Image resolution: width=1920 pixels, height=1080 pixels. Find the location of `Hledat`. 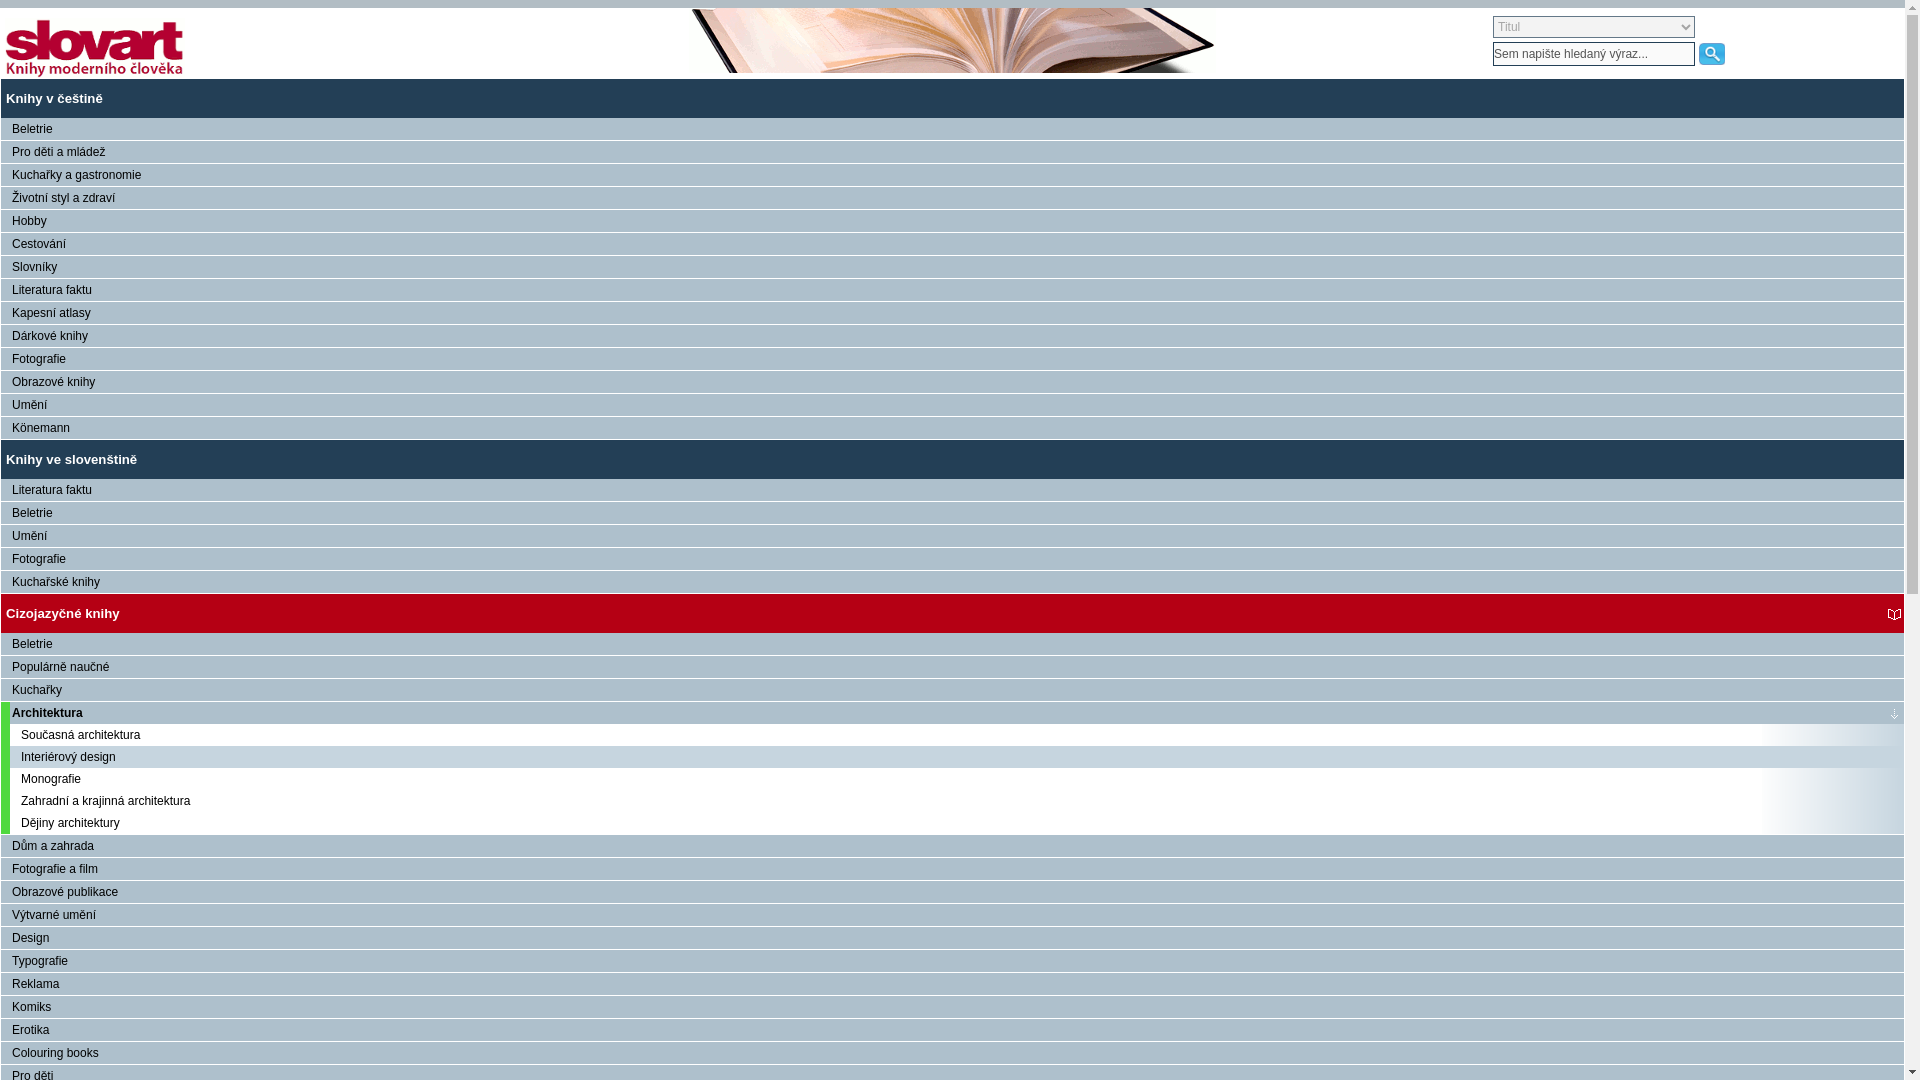

Hledat is located at coordinates (1712, 54).